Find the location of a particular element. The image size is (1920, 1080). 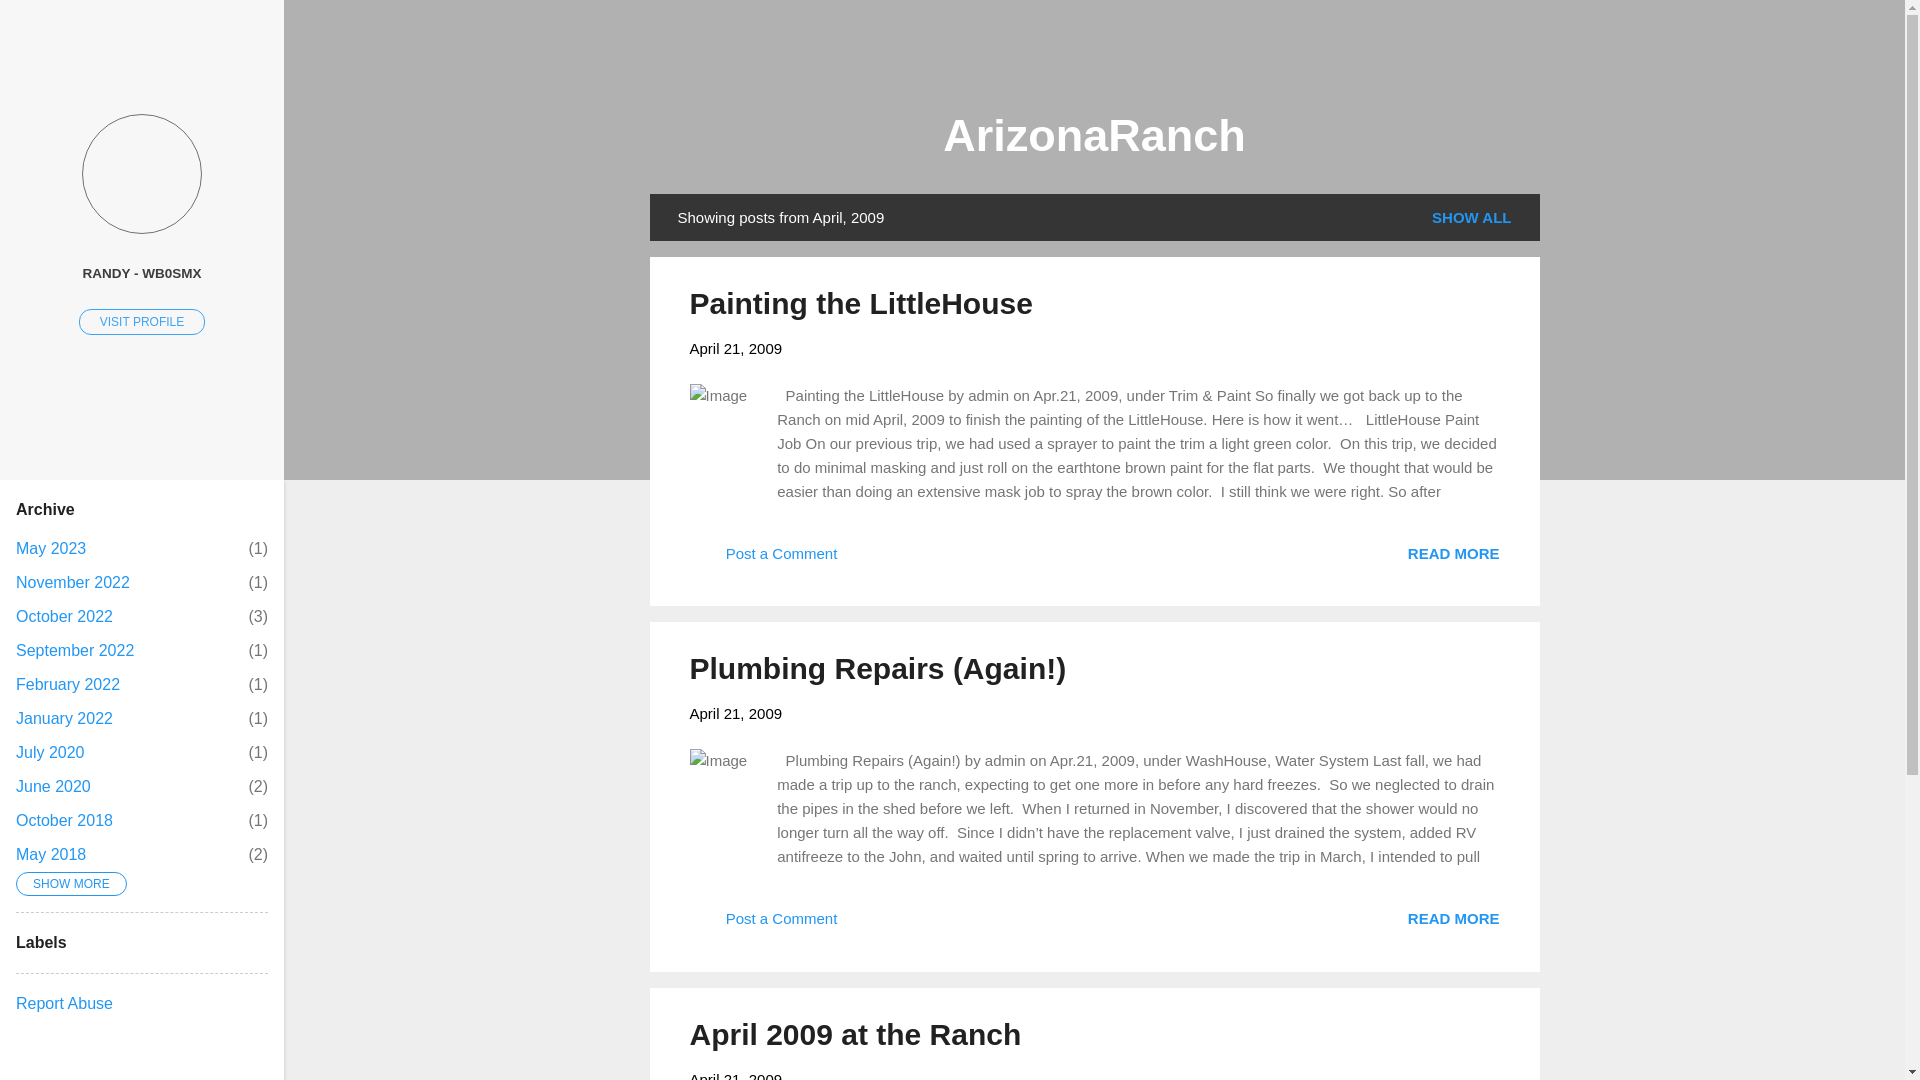

Post a Comment is located at coordinates (763, 560).